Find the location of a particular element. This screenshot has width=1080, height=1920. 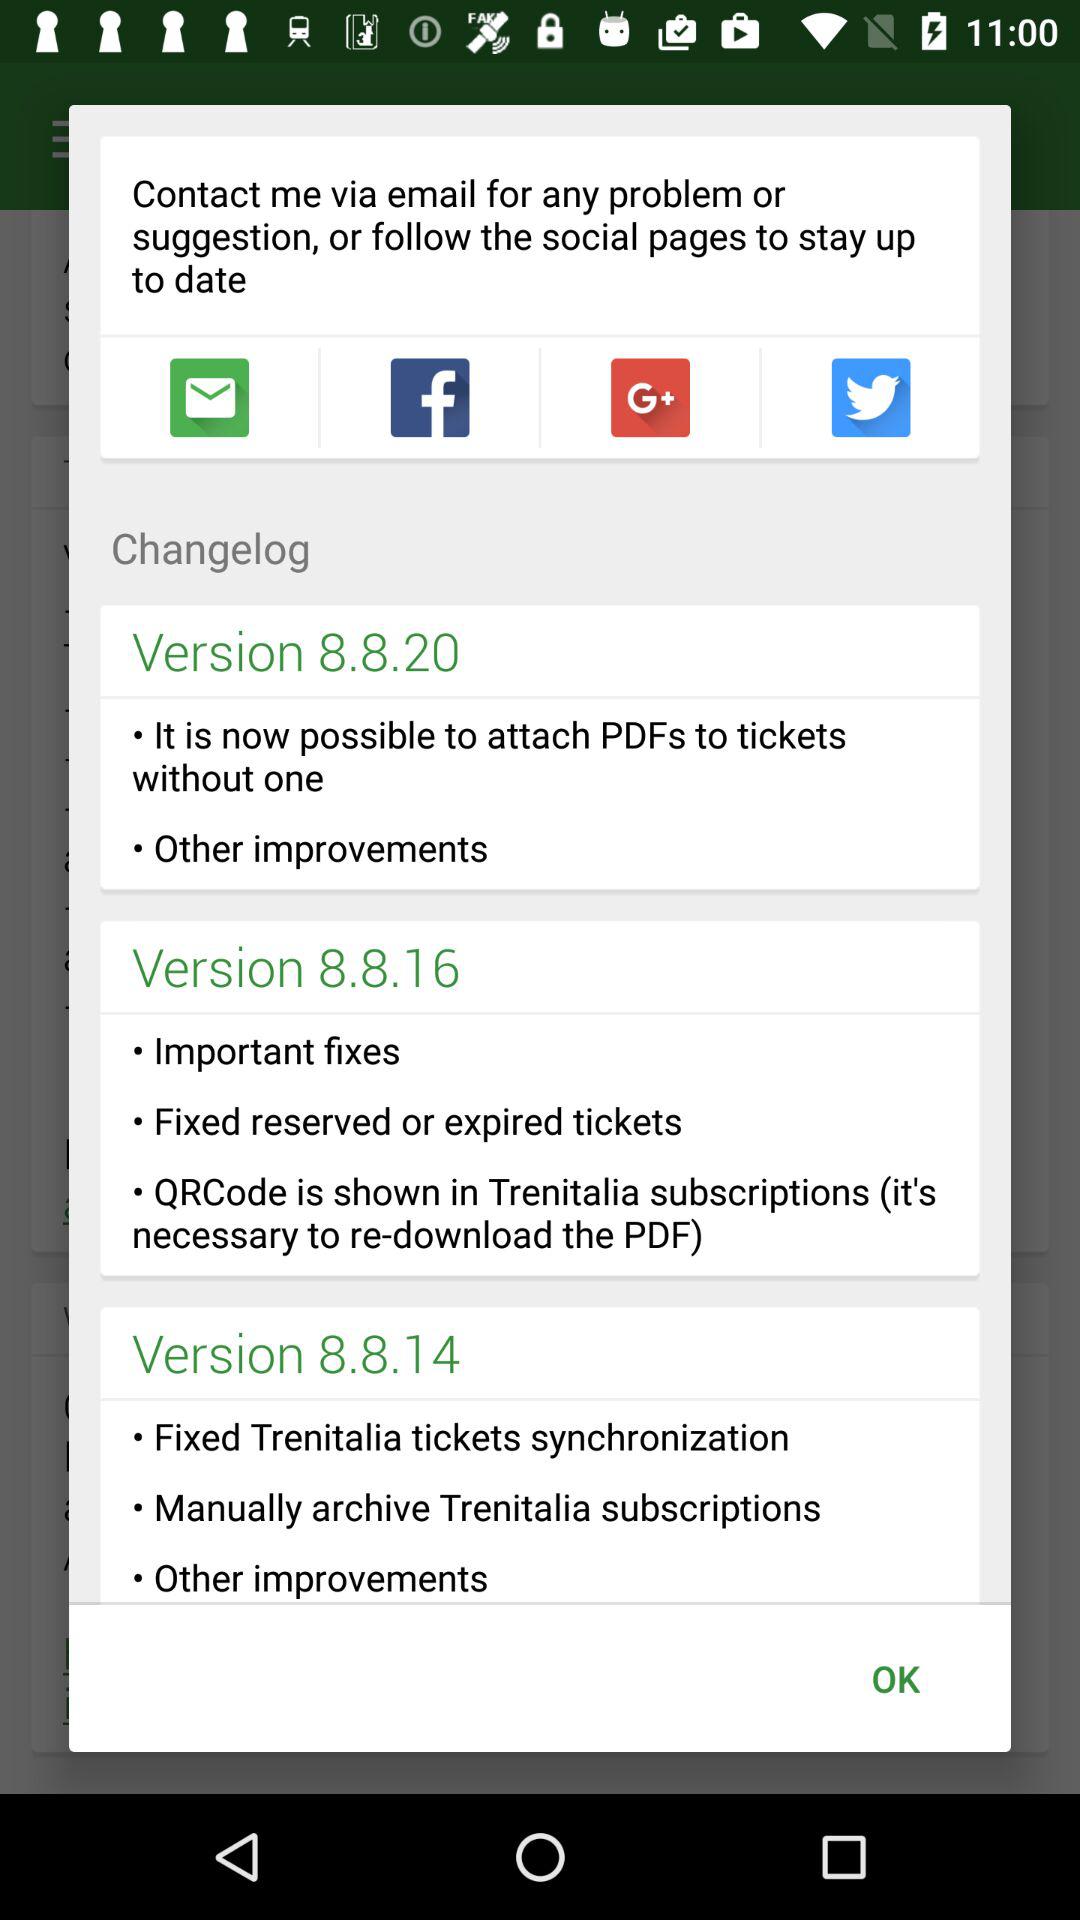

select item above the changelog is located at coordinates (650, 398).